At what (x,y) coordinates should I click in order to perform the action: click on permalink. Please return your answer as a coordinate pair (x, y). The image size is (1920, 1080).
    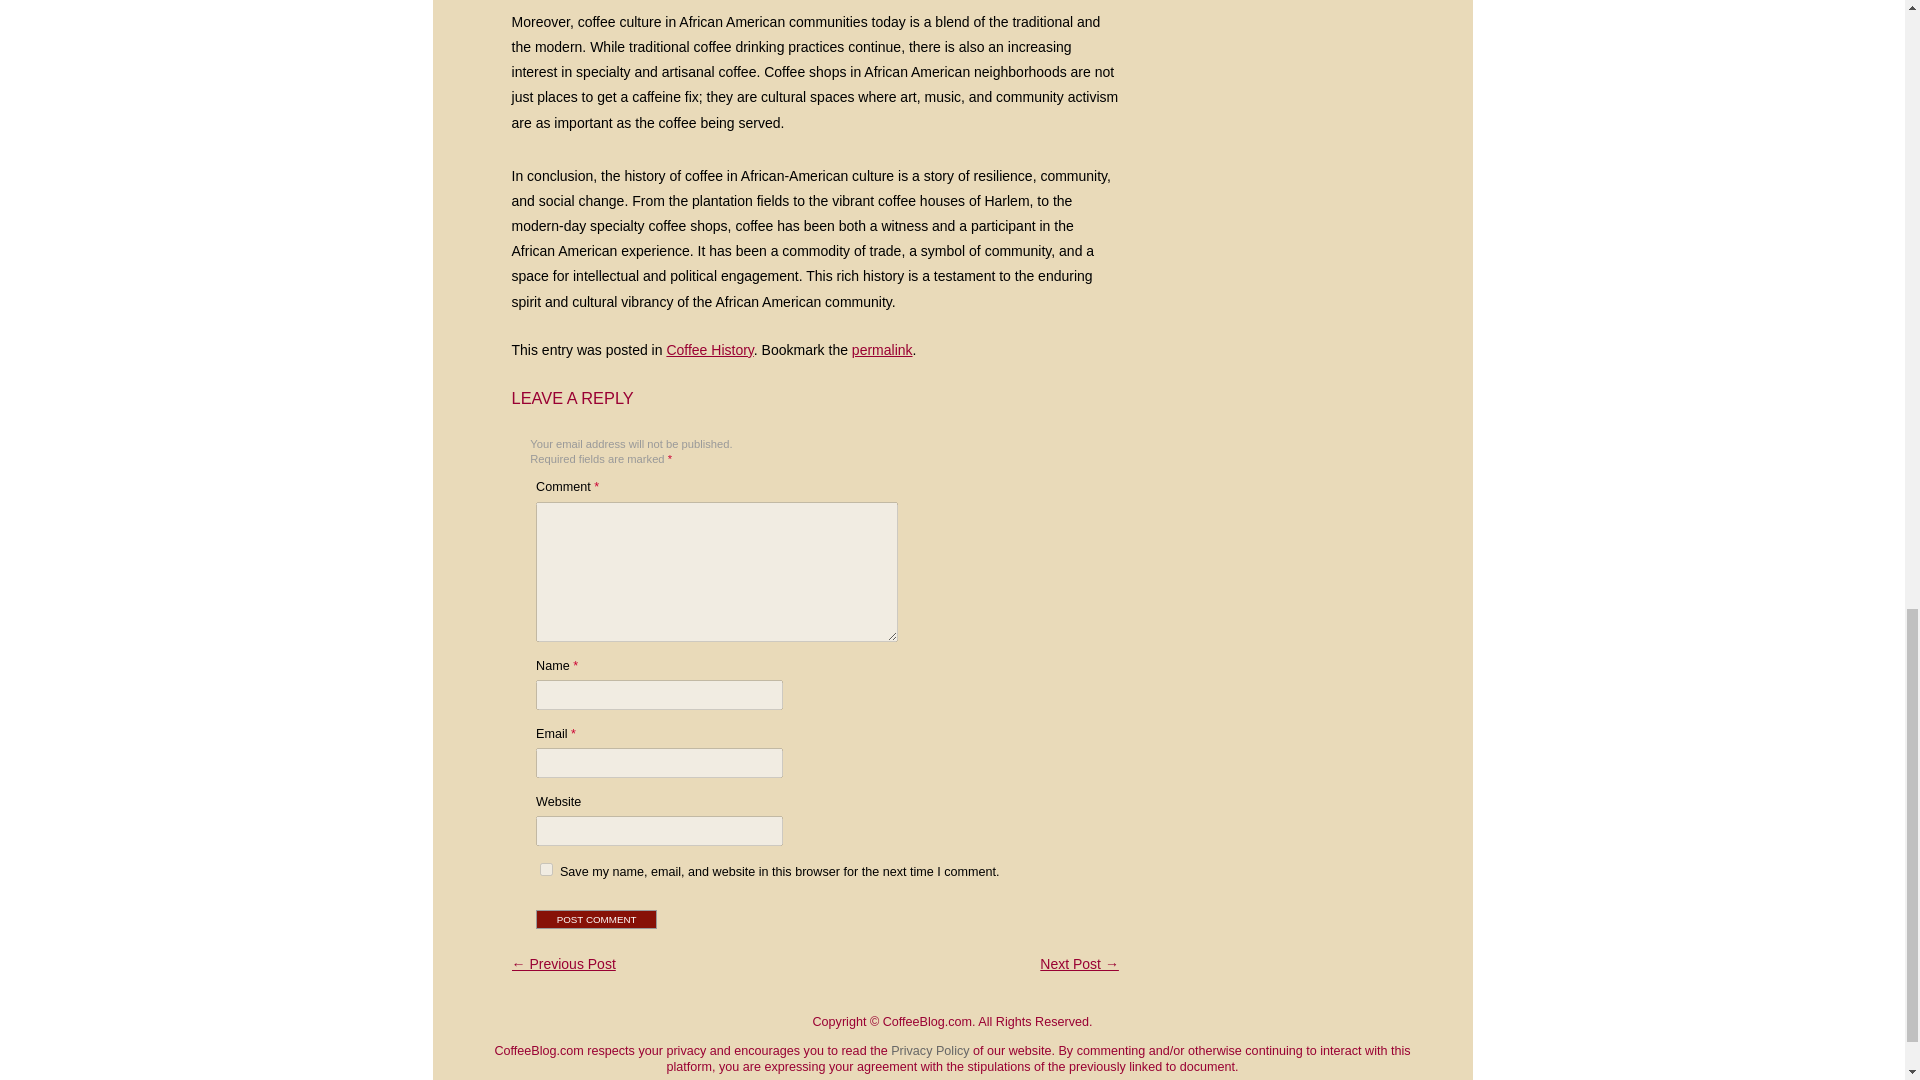
    Looking at the image, I should click on (882, 350).